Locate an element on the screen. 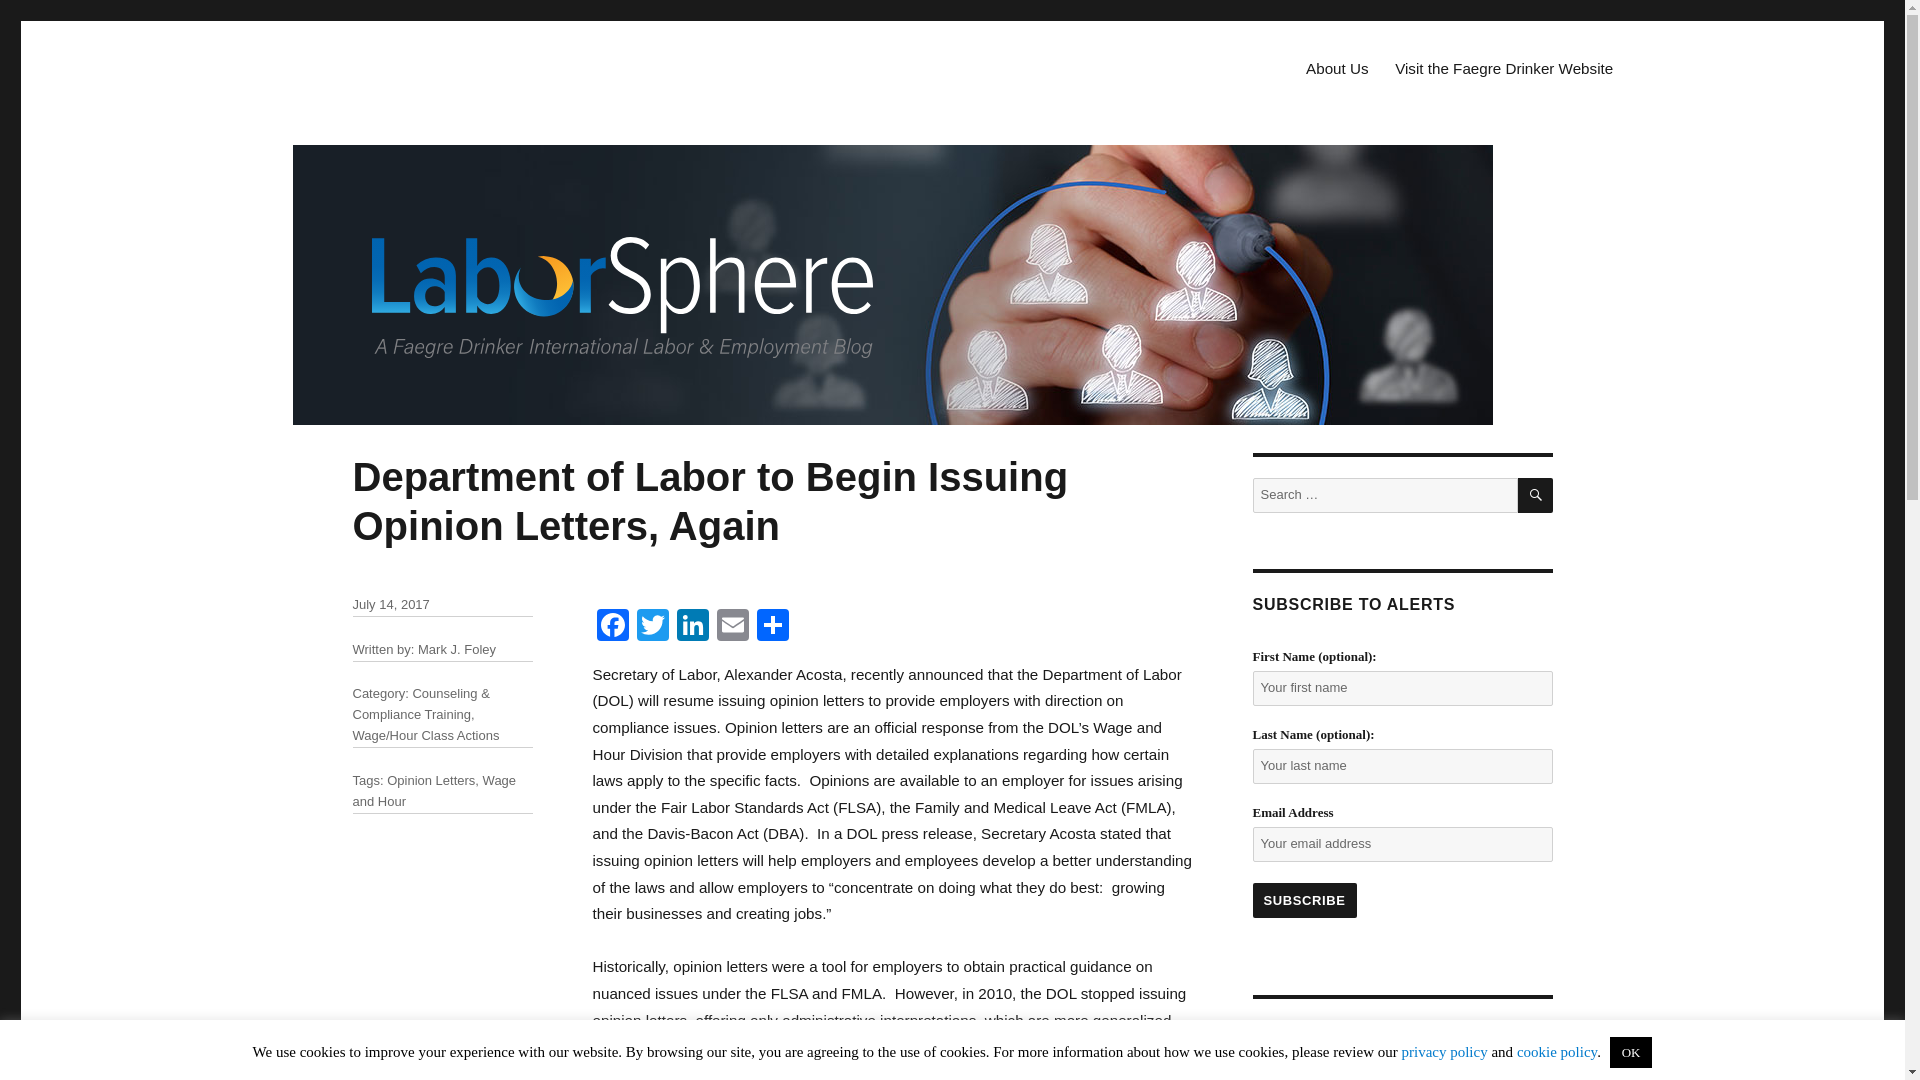 The width and height of the screenshot is (1920, 1080). SEARCH is located at coordinates (1536, 496).